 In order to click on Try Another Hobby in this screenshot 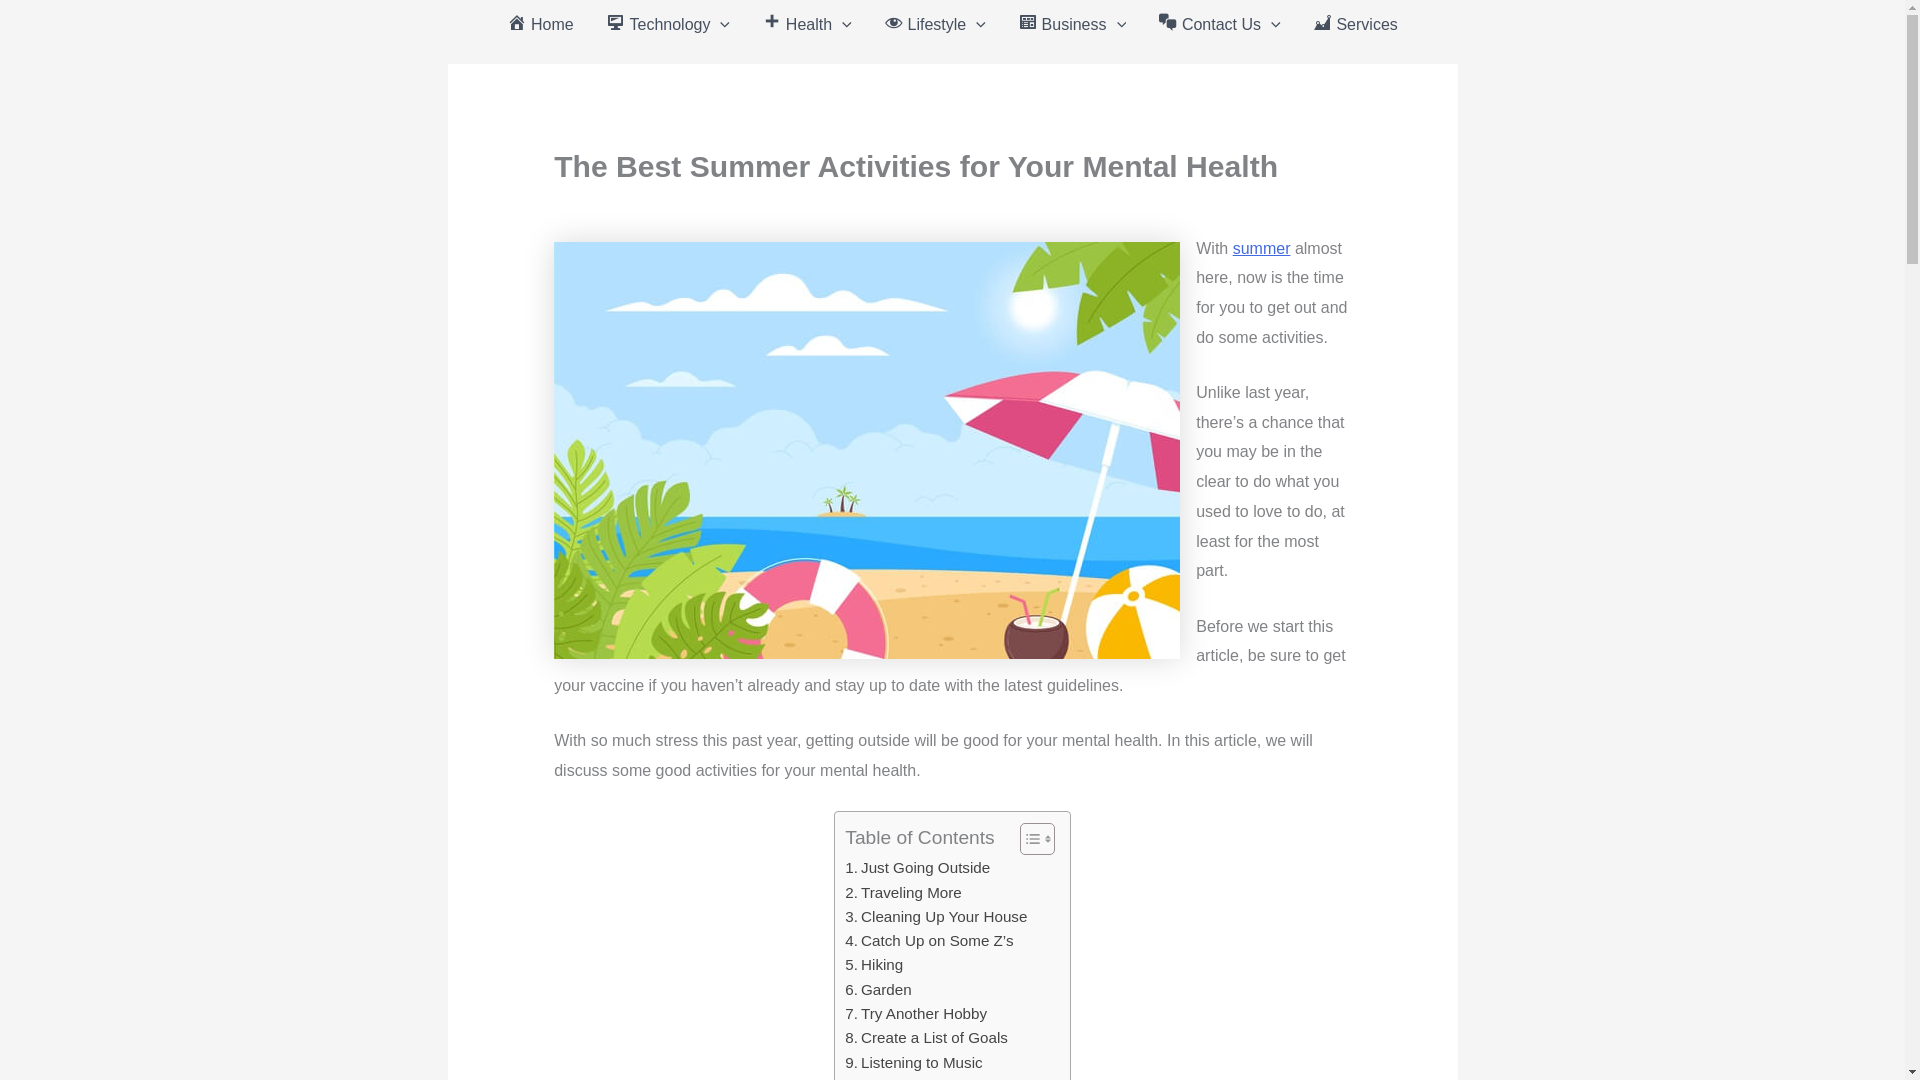, I will do `click(915, 1014)`.